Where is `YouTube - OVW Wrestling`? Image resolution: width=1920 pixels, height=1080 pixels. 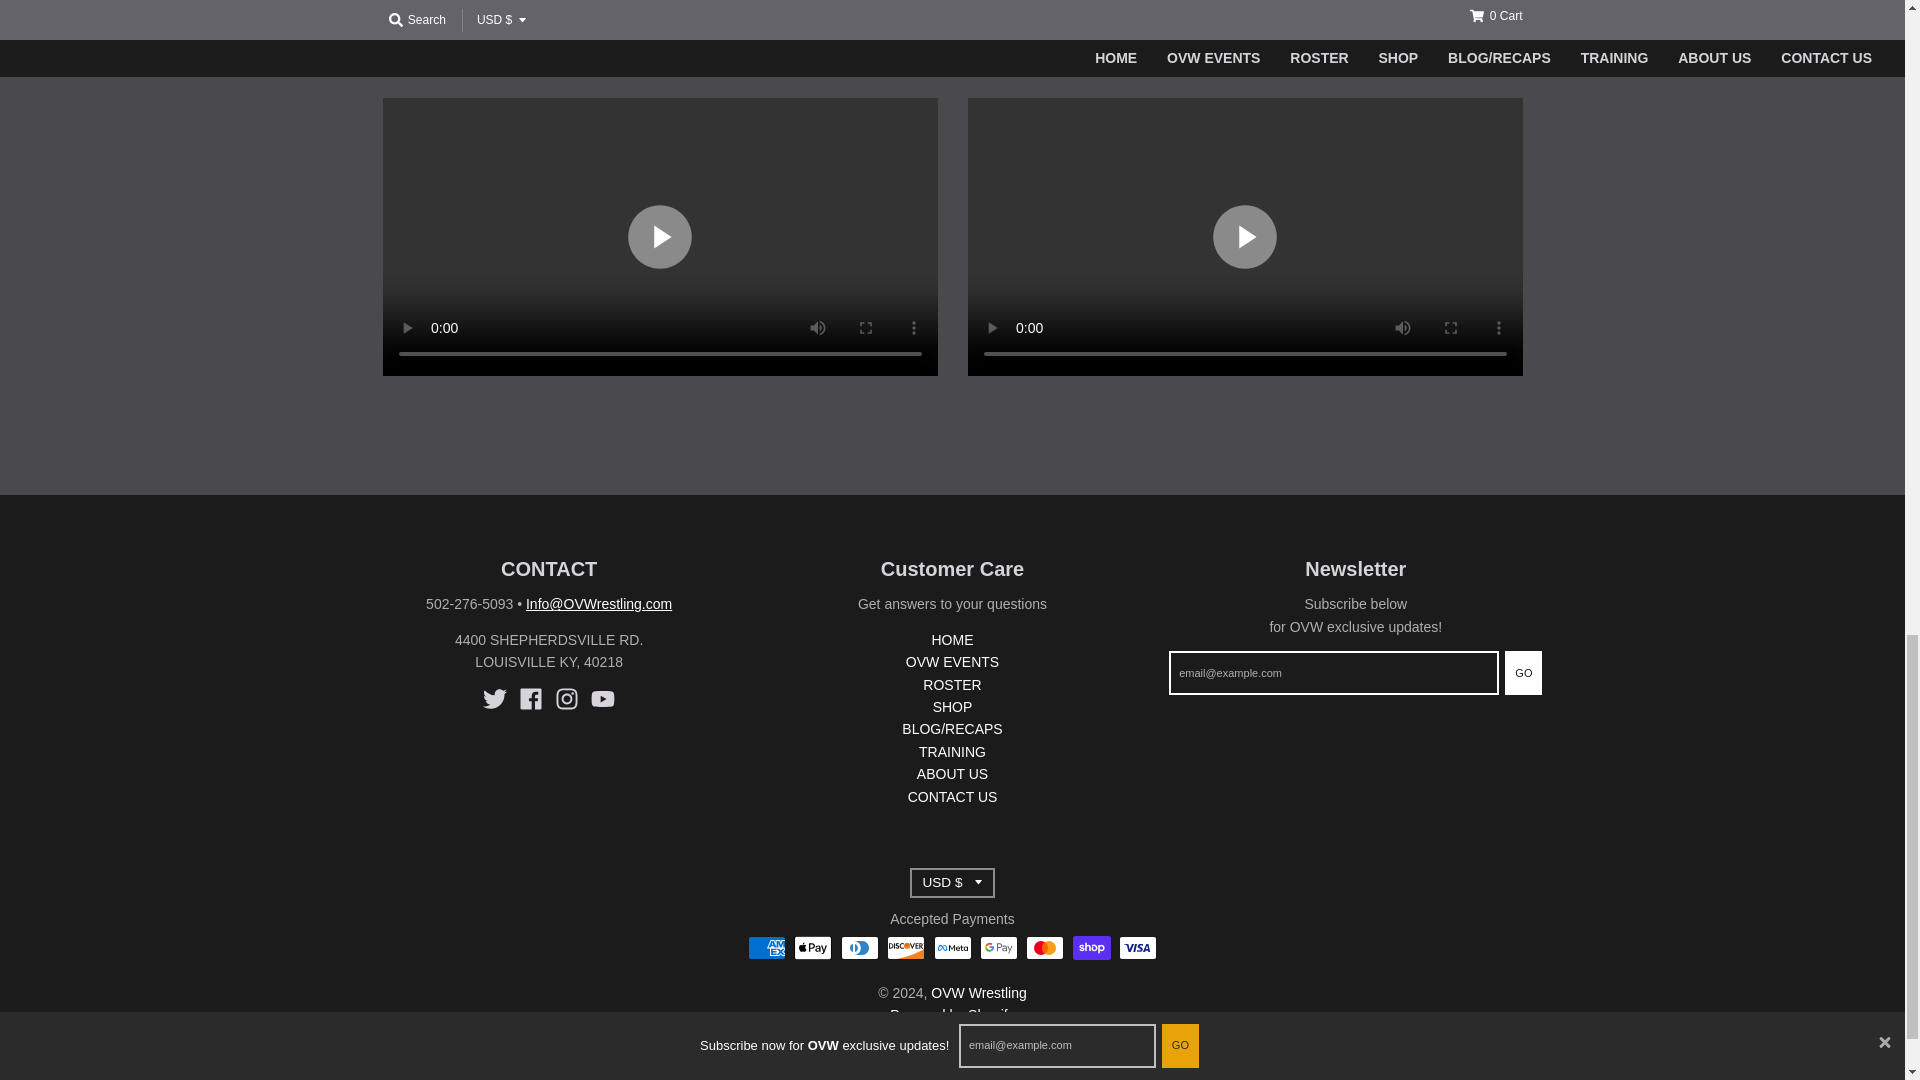 YouTube - OVW Wrestling is located at coordinates (602, 698).